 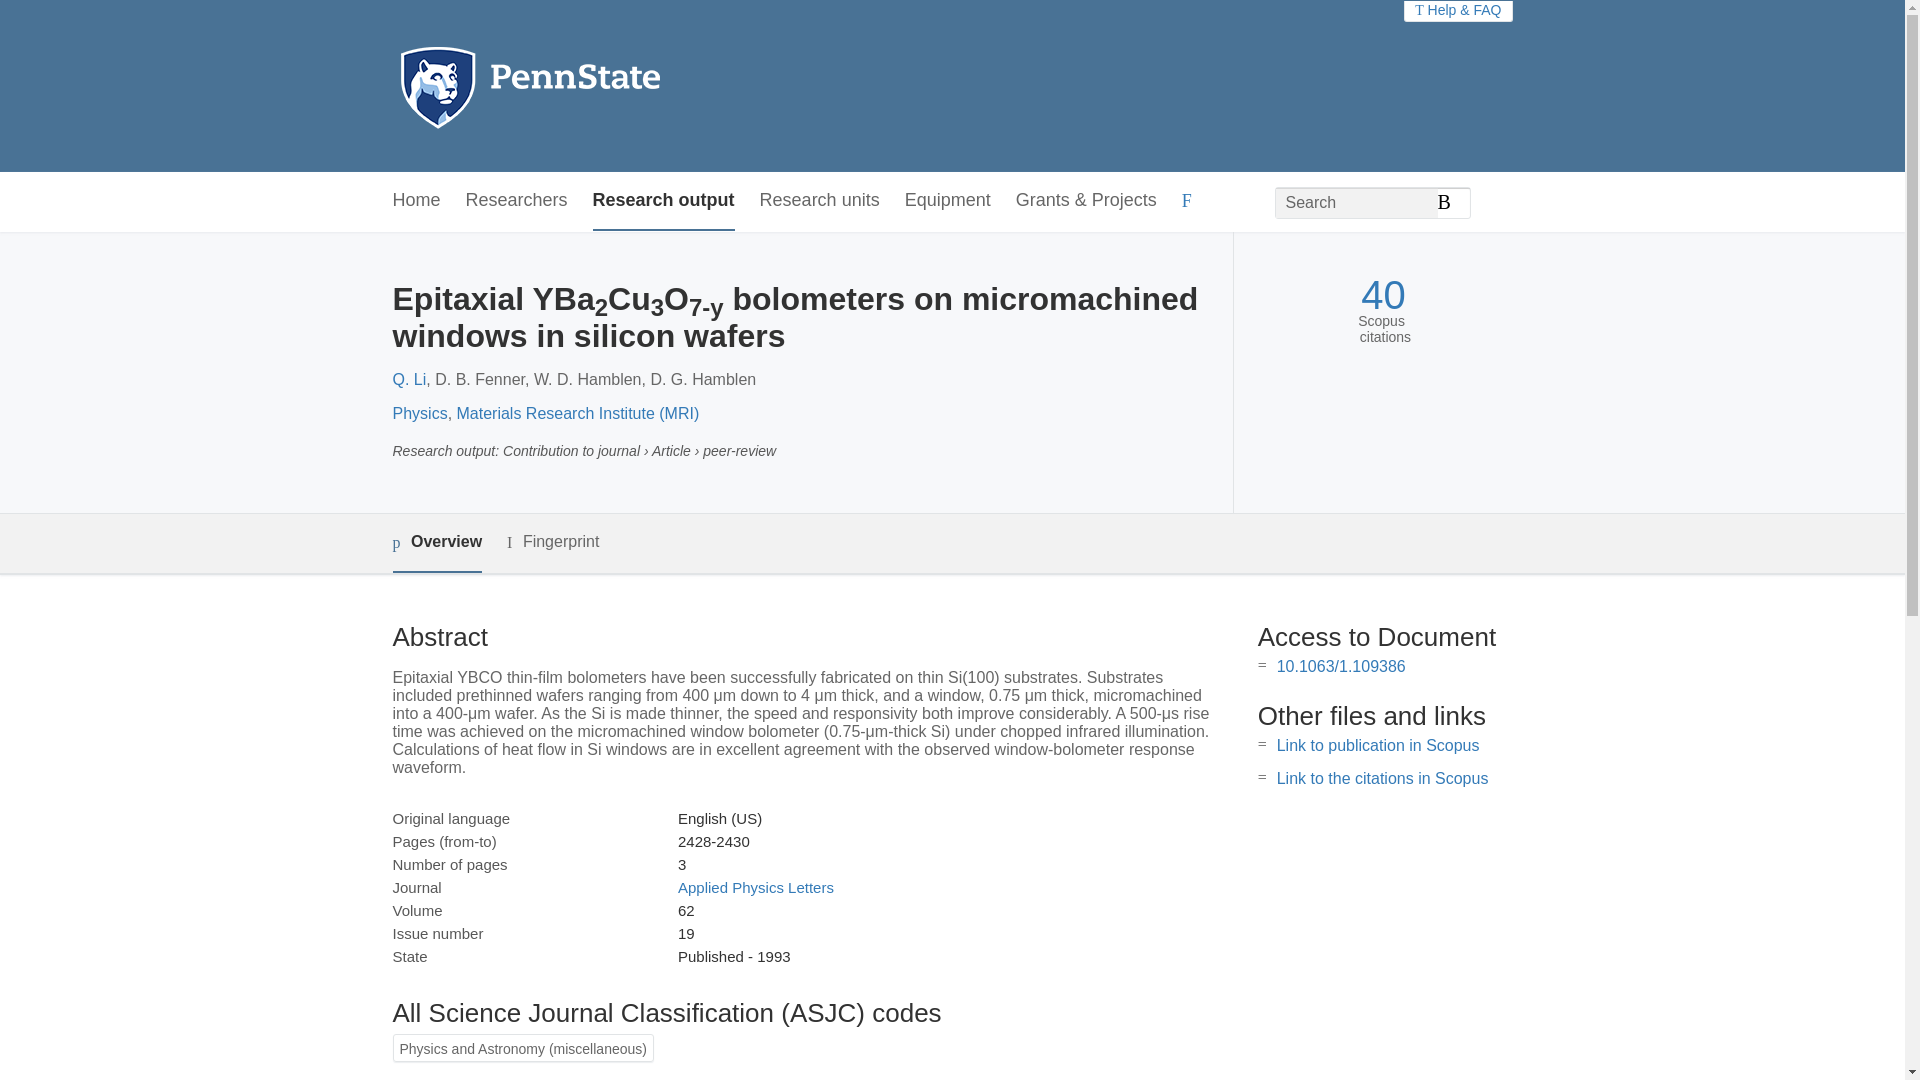 I want to click on Equipment, so click(x=947, y=201).